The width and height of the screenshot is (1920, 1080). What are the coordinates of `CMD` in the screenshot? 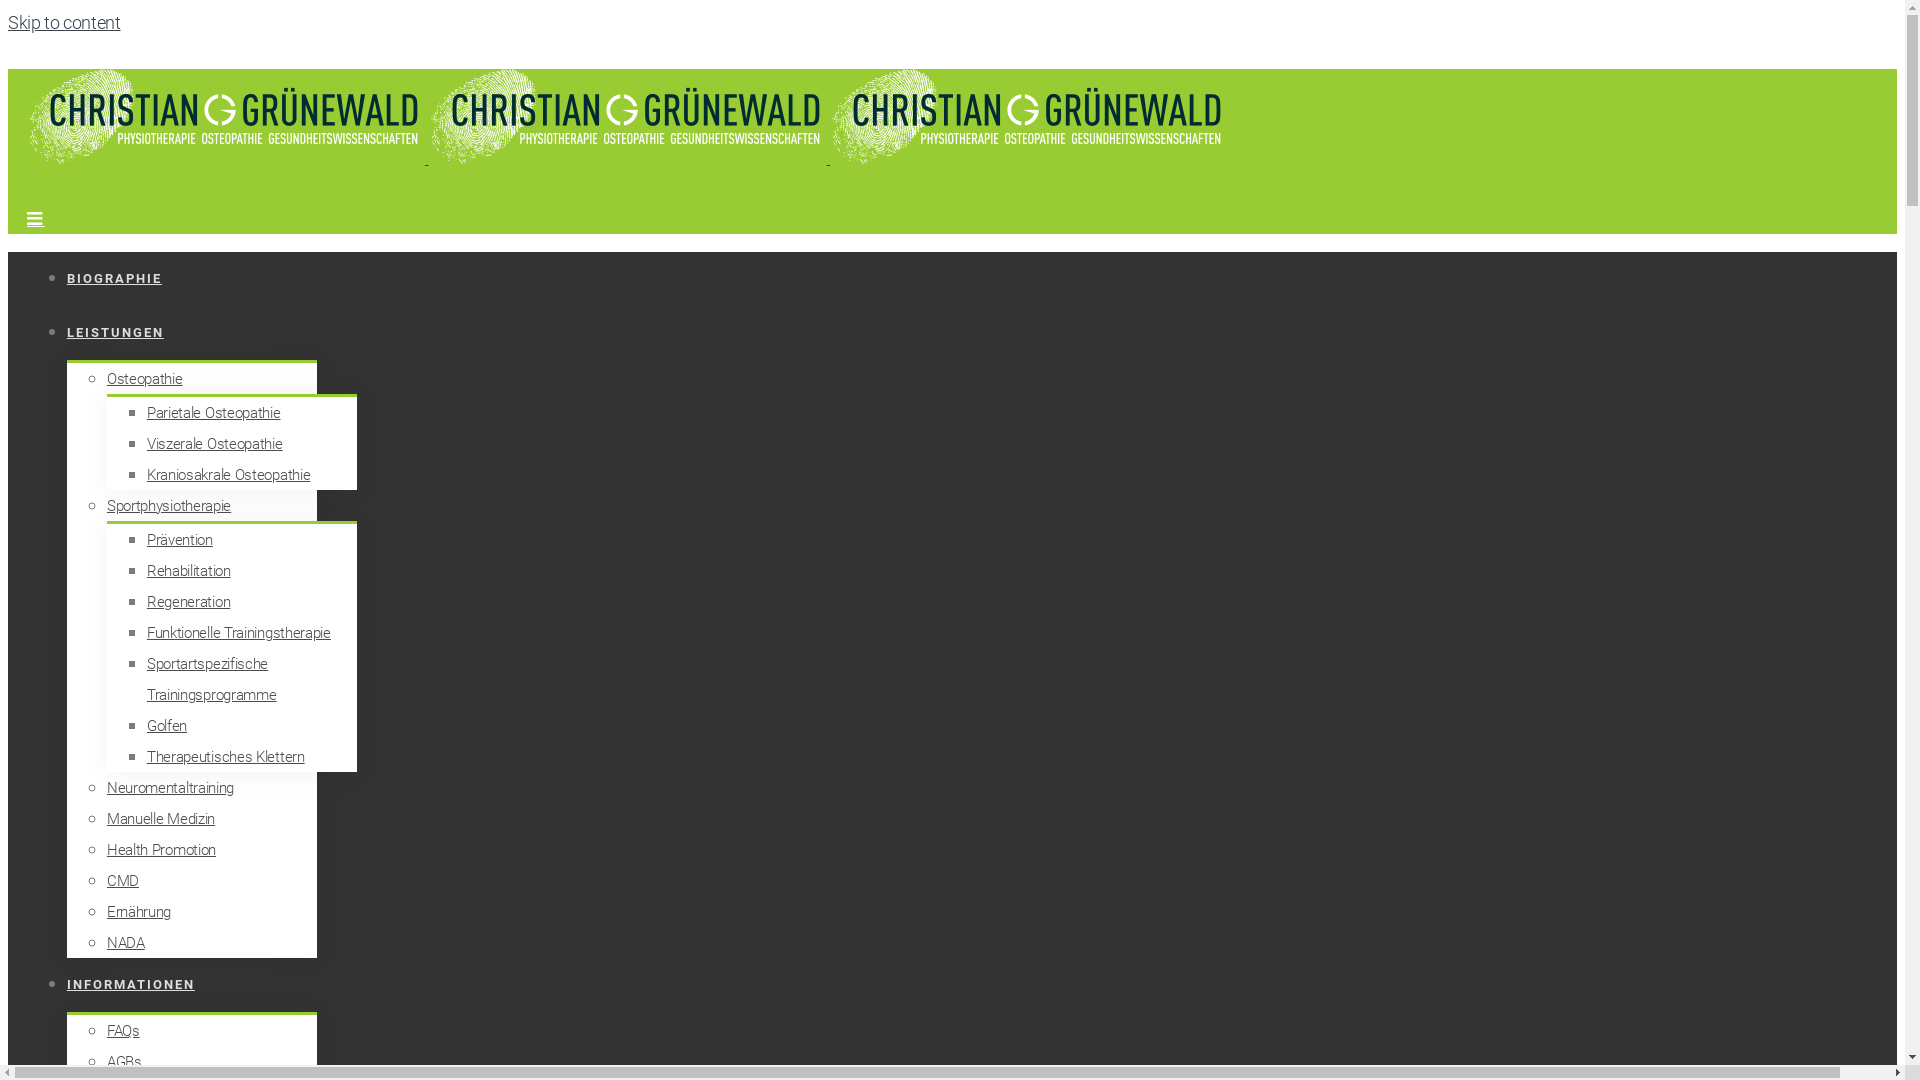 It's located at (123, 881).